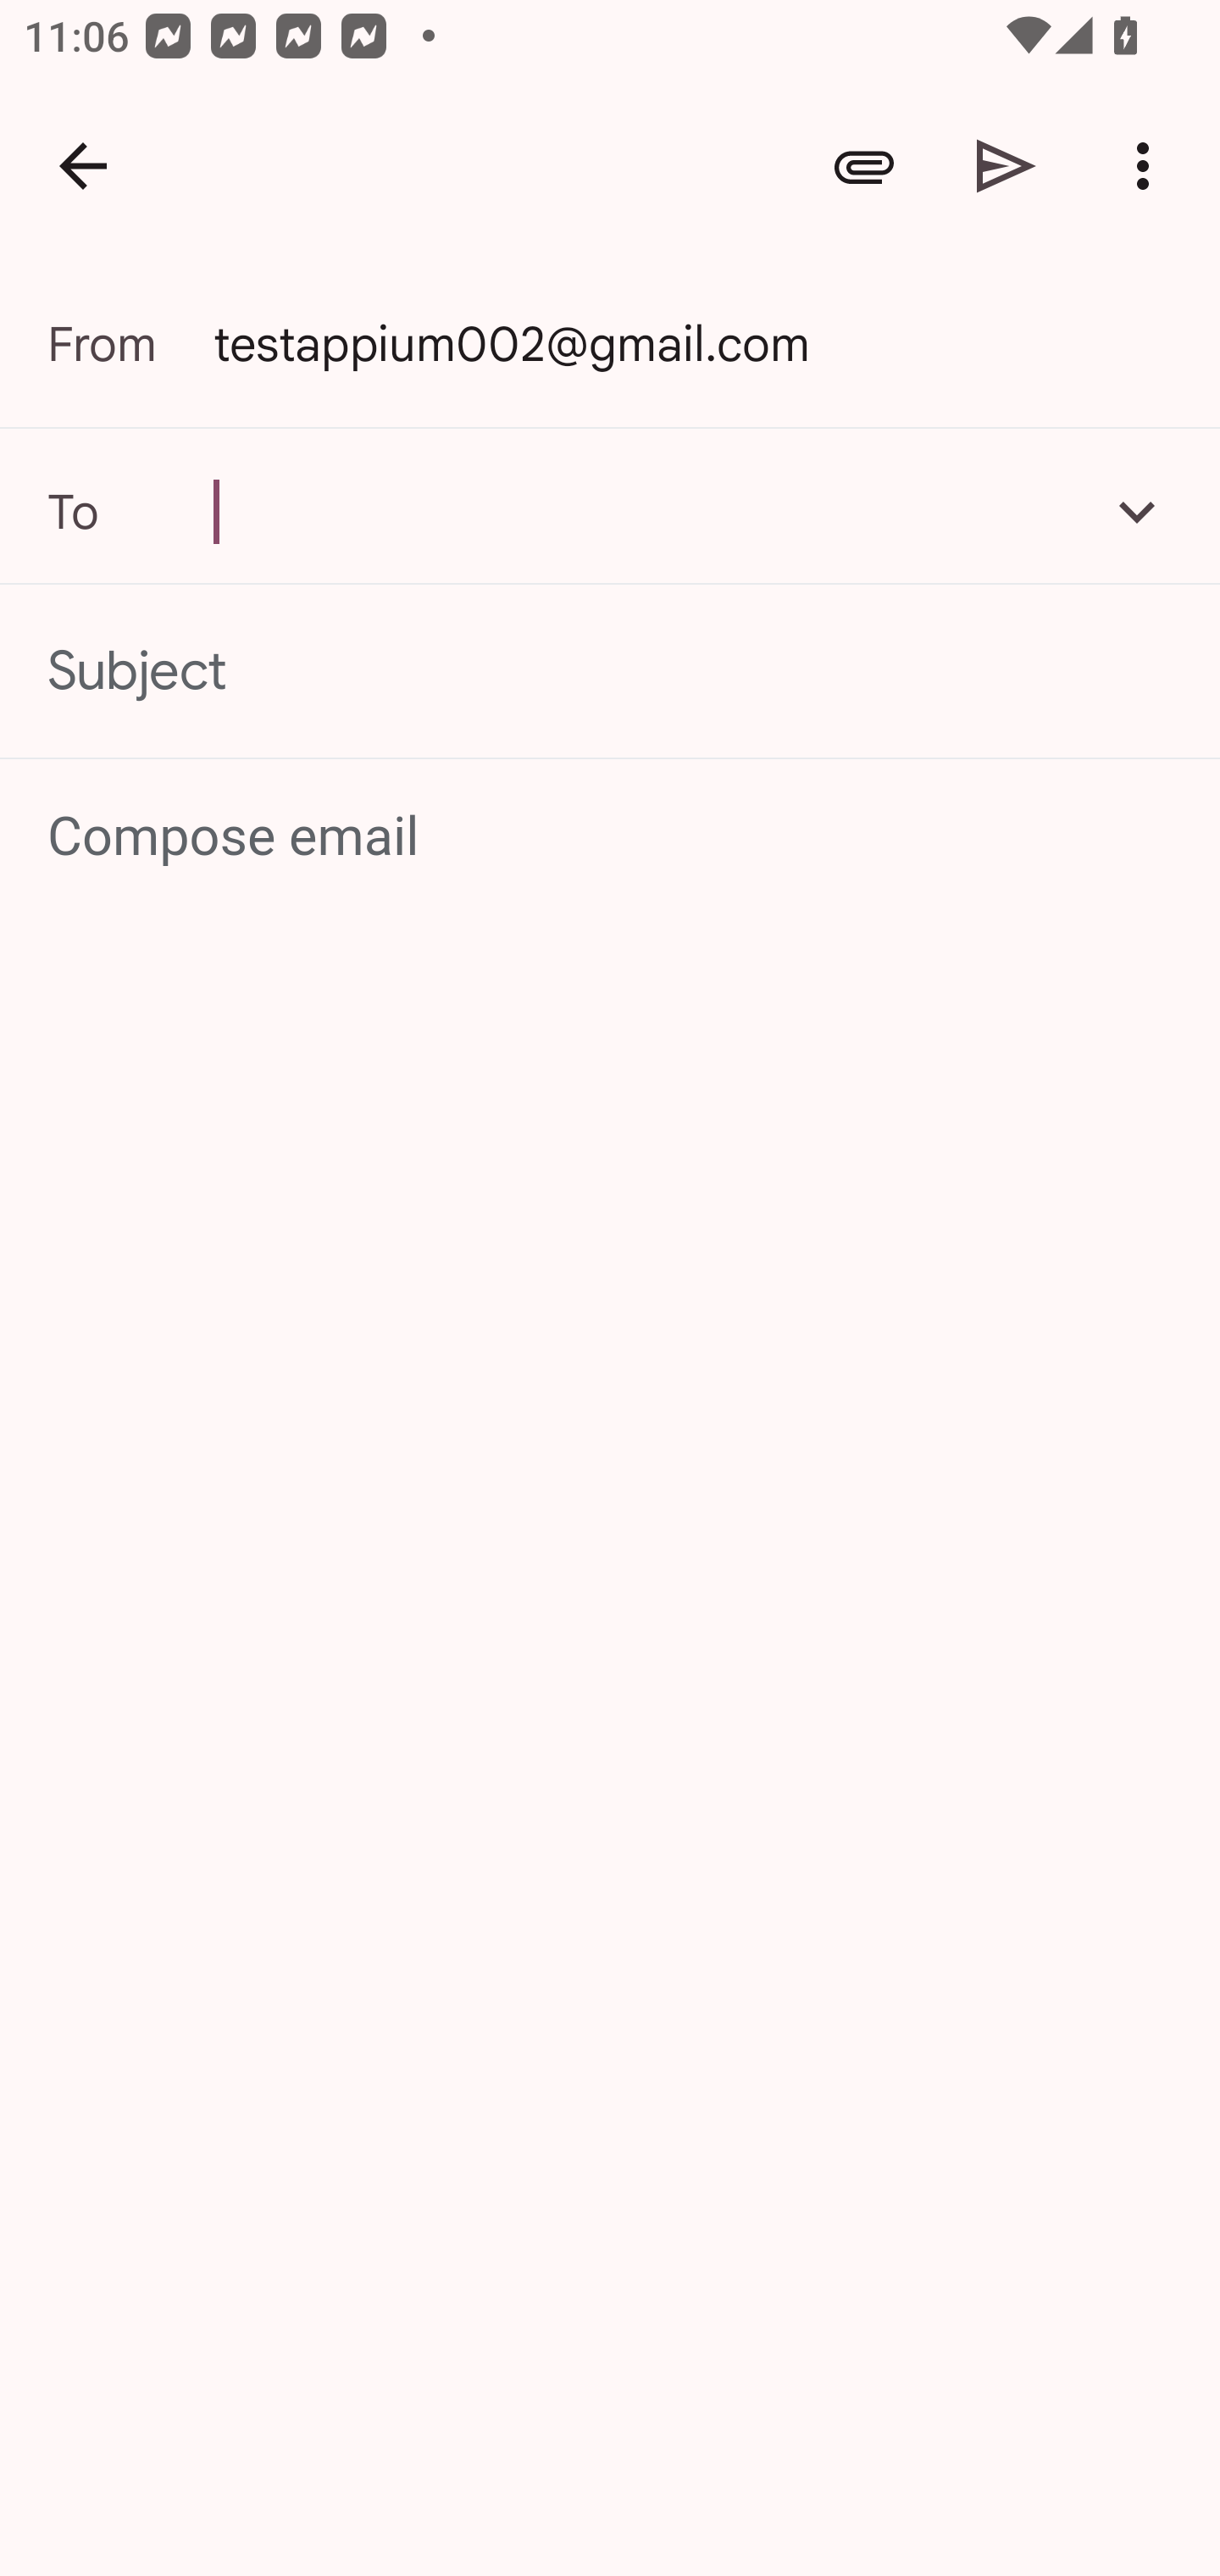 The height and width of the screenshot is (2576, 1220). I want to click on Subject, so click(610, 671).